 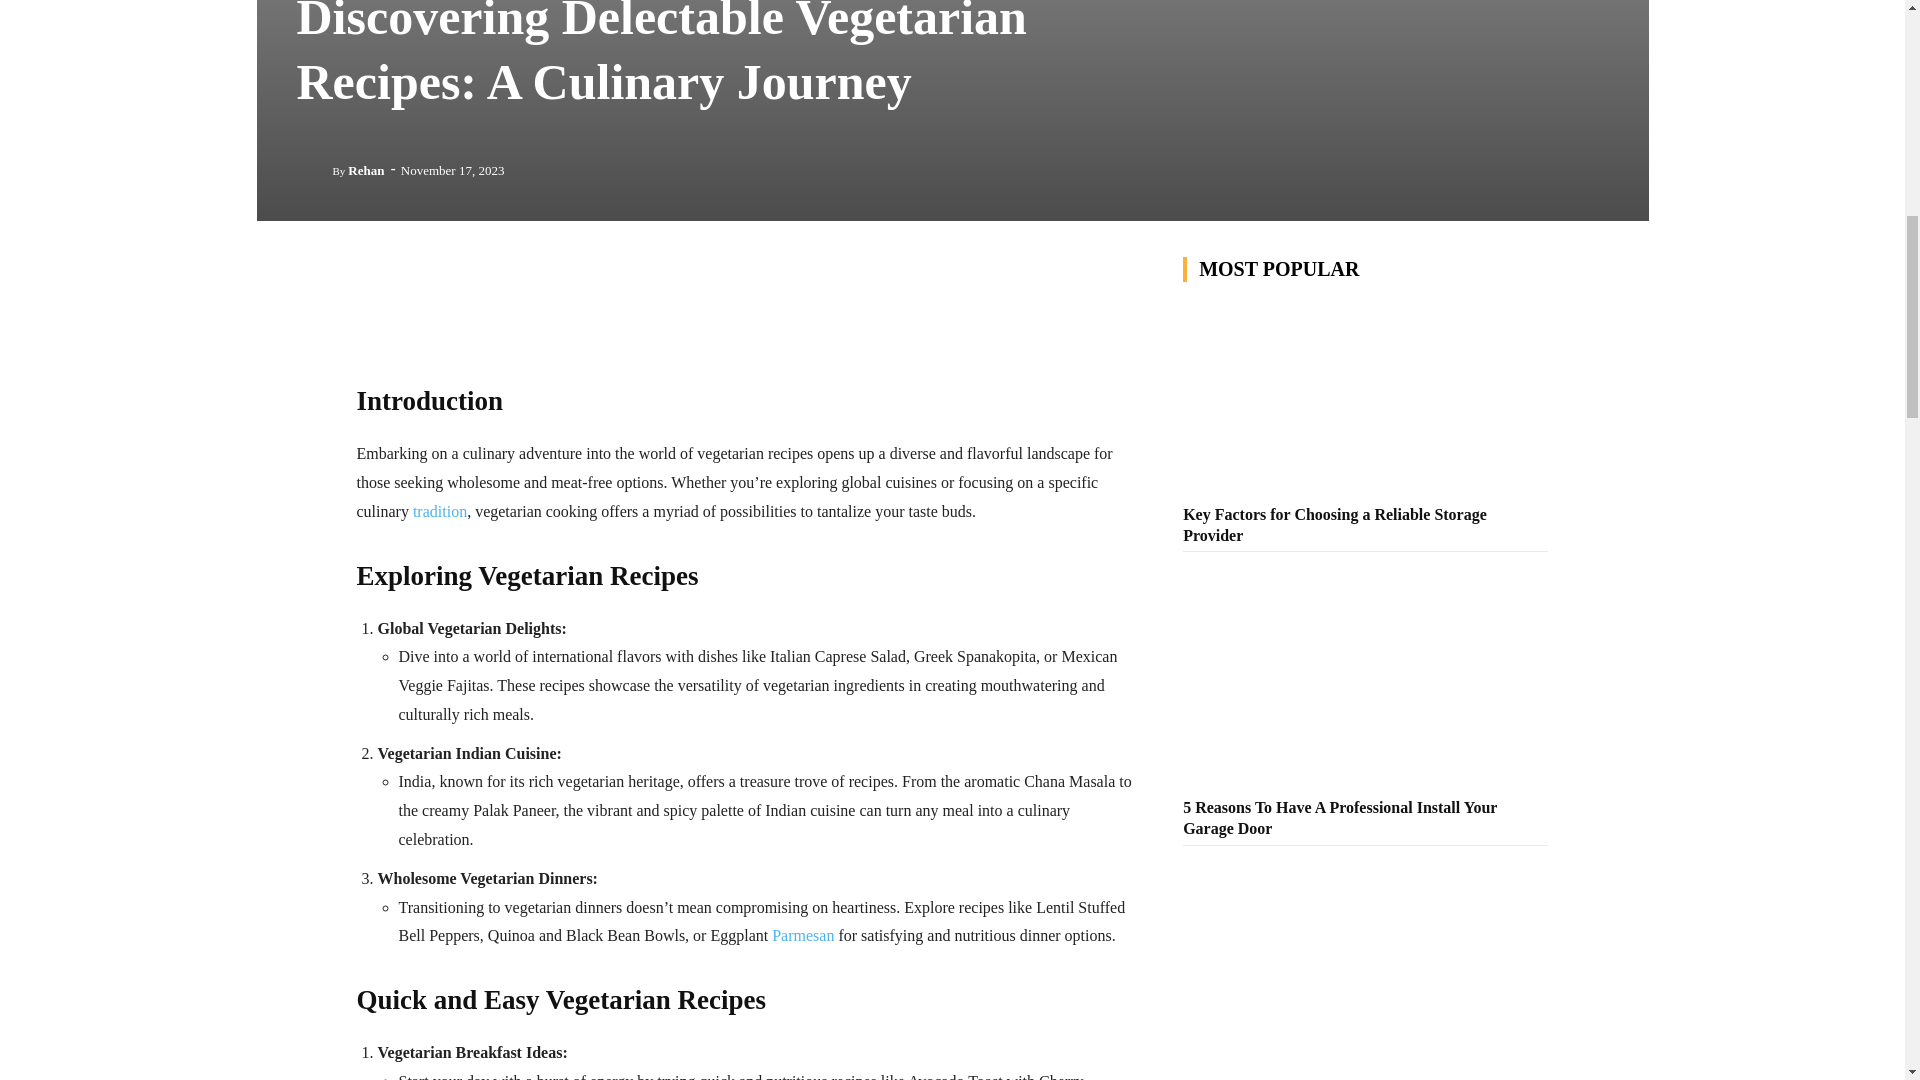 What do you see at coordinates (366, 170) in the screenshot?
I see `Rehan` at bounding box center [366, 170].